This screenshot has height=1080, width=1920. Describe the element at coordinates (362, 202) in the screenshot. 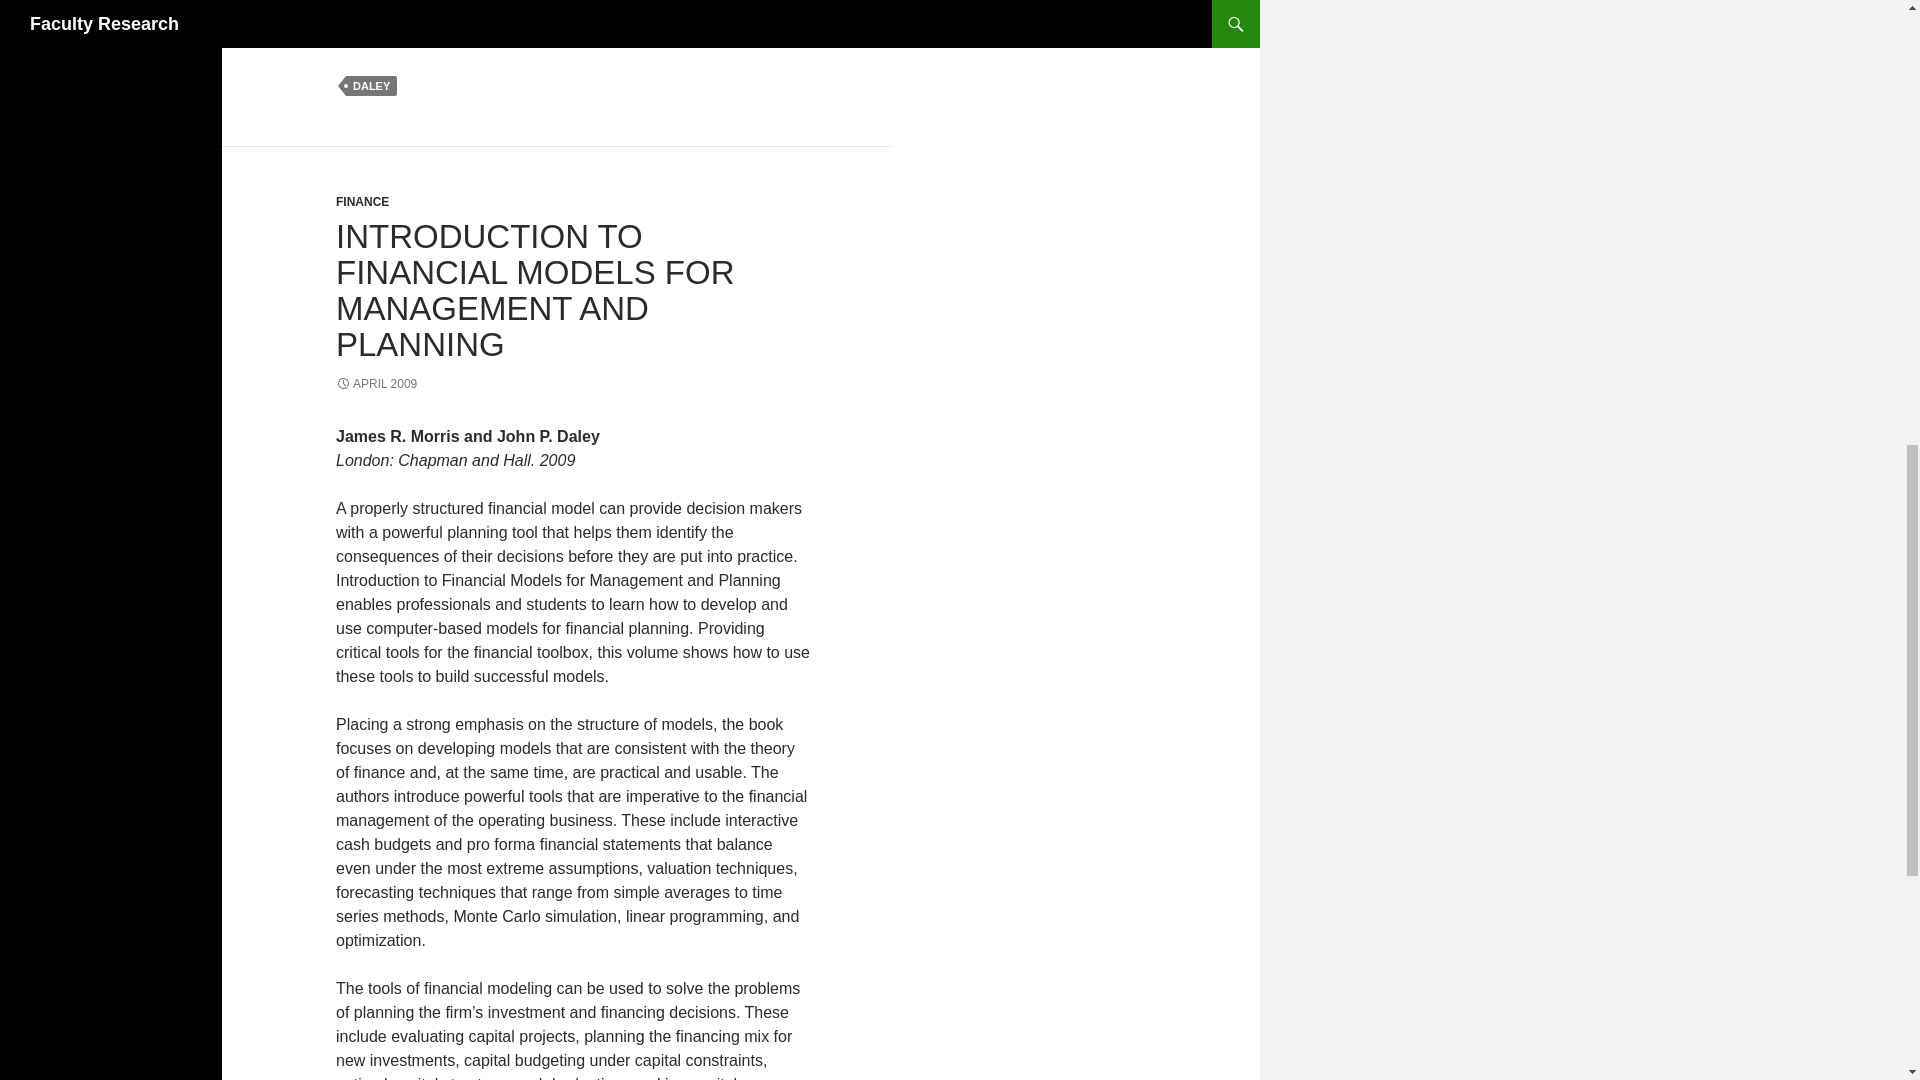

I see `FINANCE` at that location.